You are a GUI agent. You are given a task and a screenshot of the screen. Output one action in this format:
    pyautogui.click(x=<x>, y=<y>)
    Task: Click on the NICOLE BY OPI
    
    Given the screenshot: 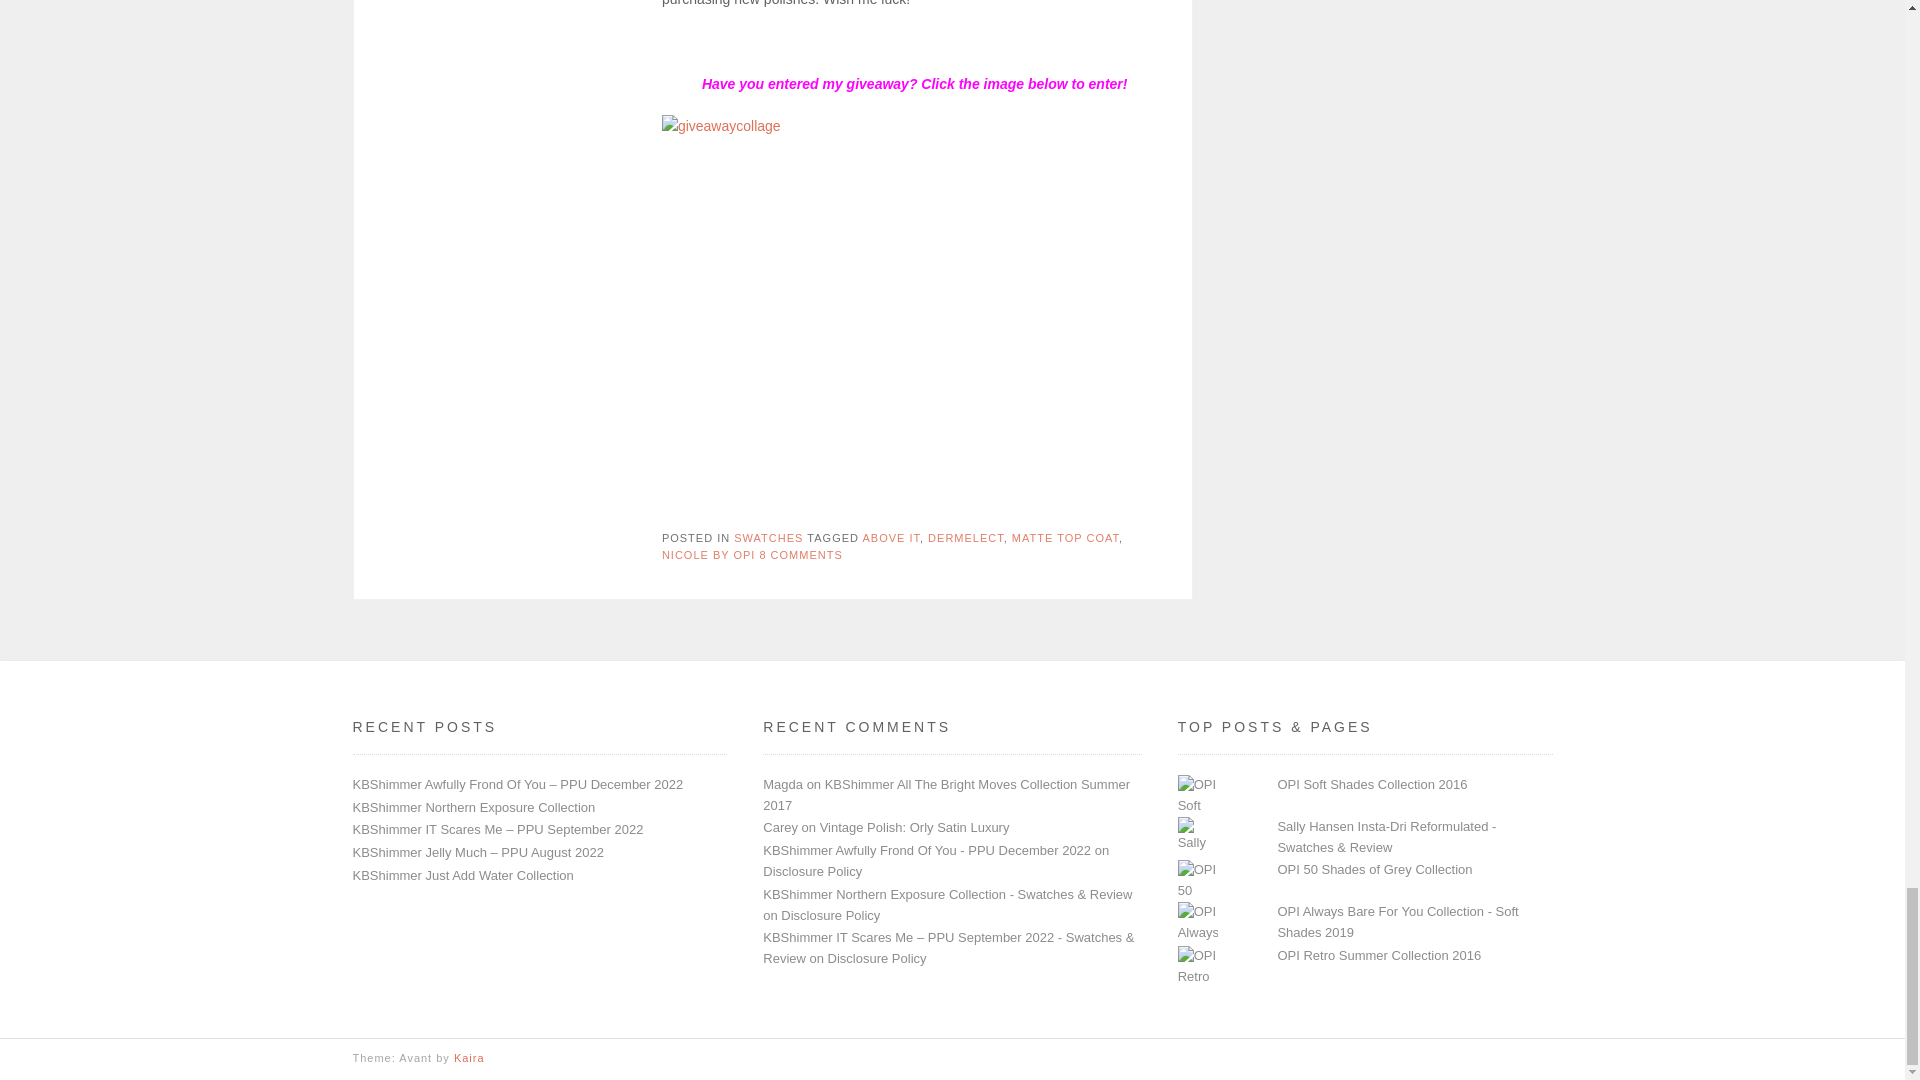 What is the action you would take?
    pyautogui.click(x=709, y=554)
    